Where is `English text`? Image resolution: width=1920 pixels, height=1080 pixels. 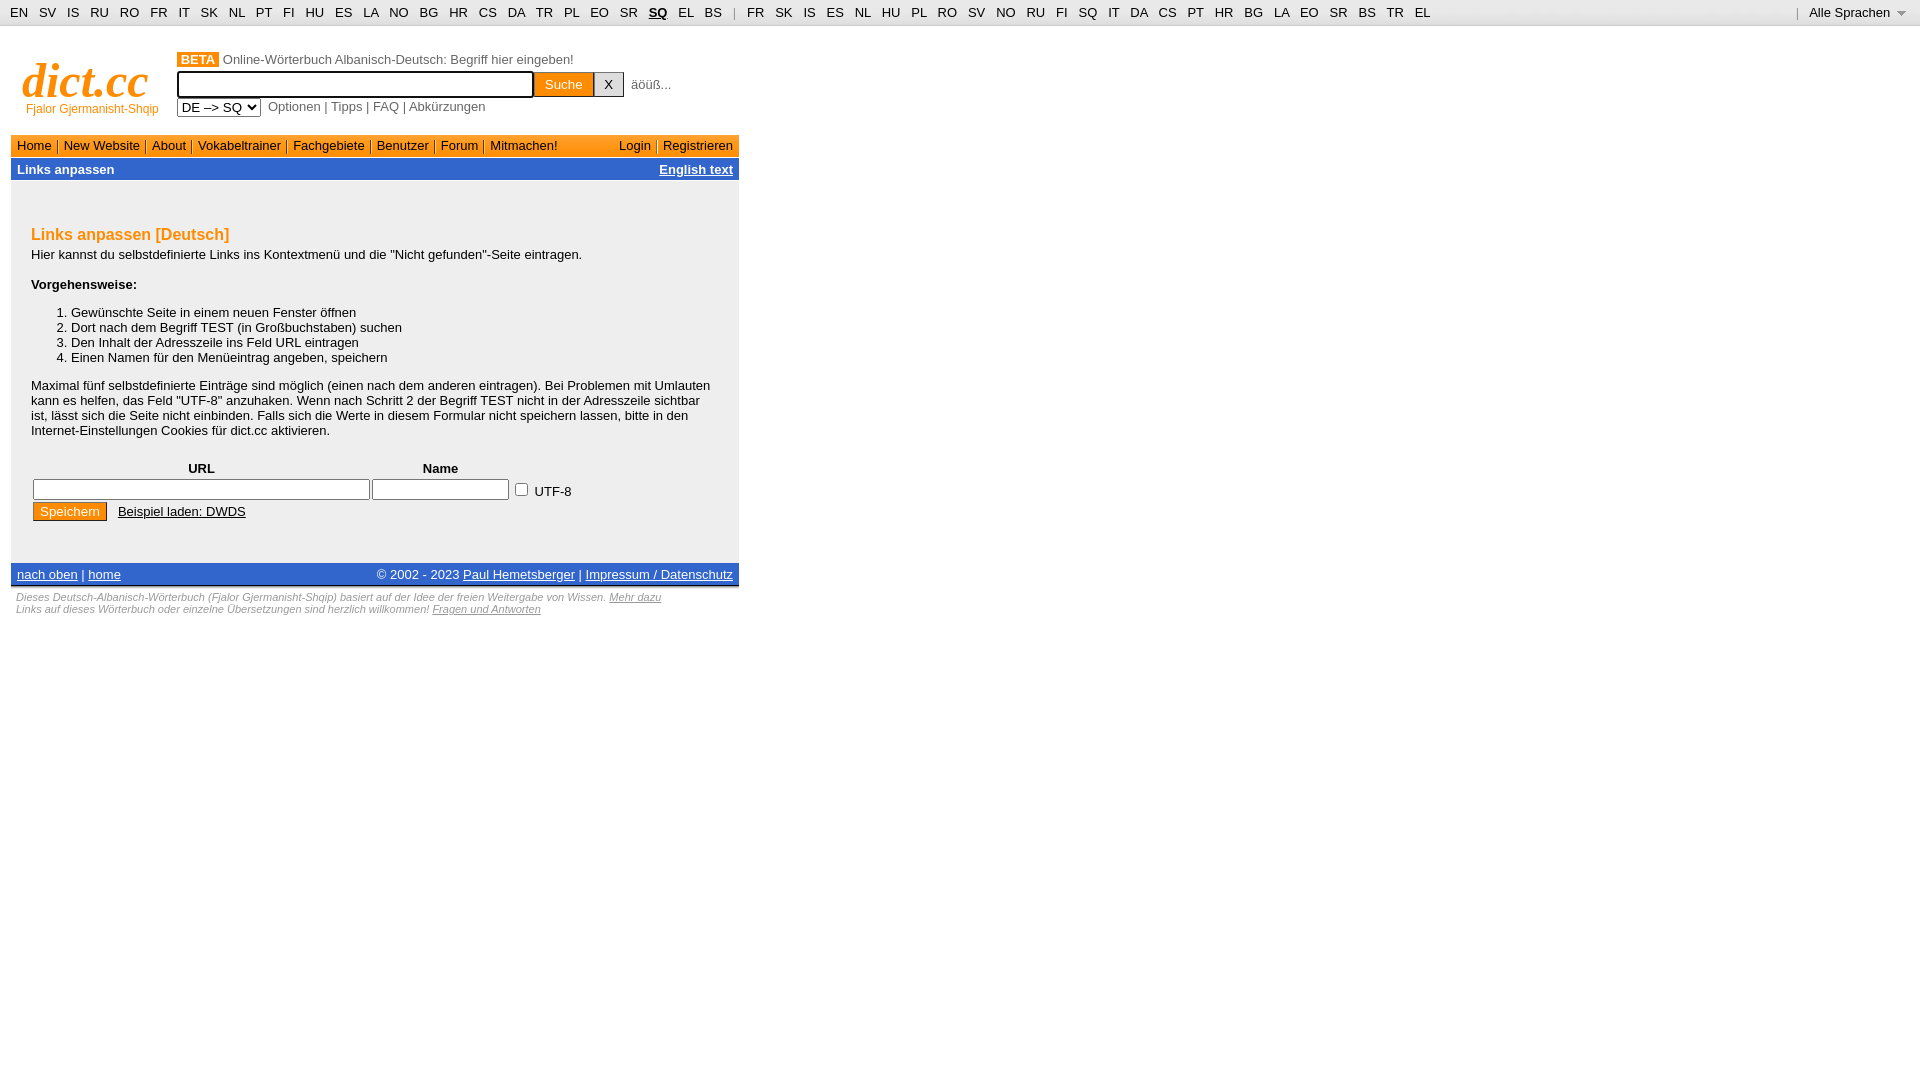 English text is located at coordinates (696, 170).